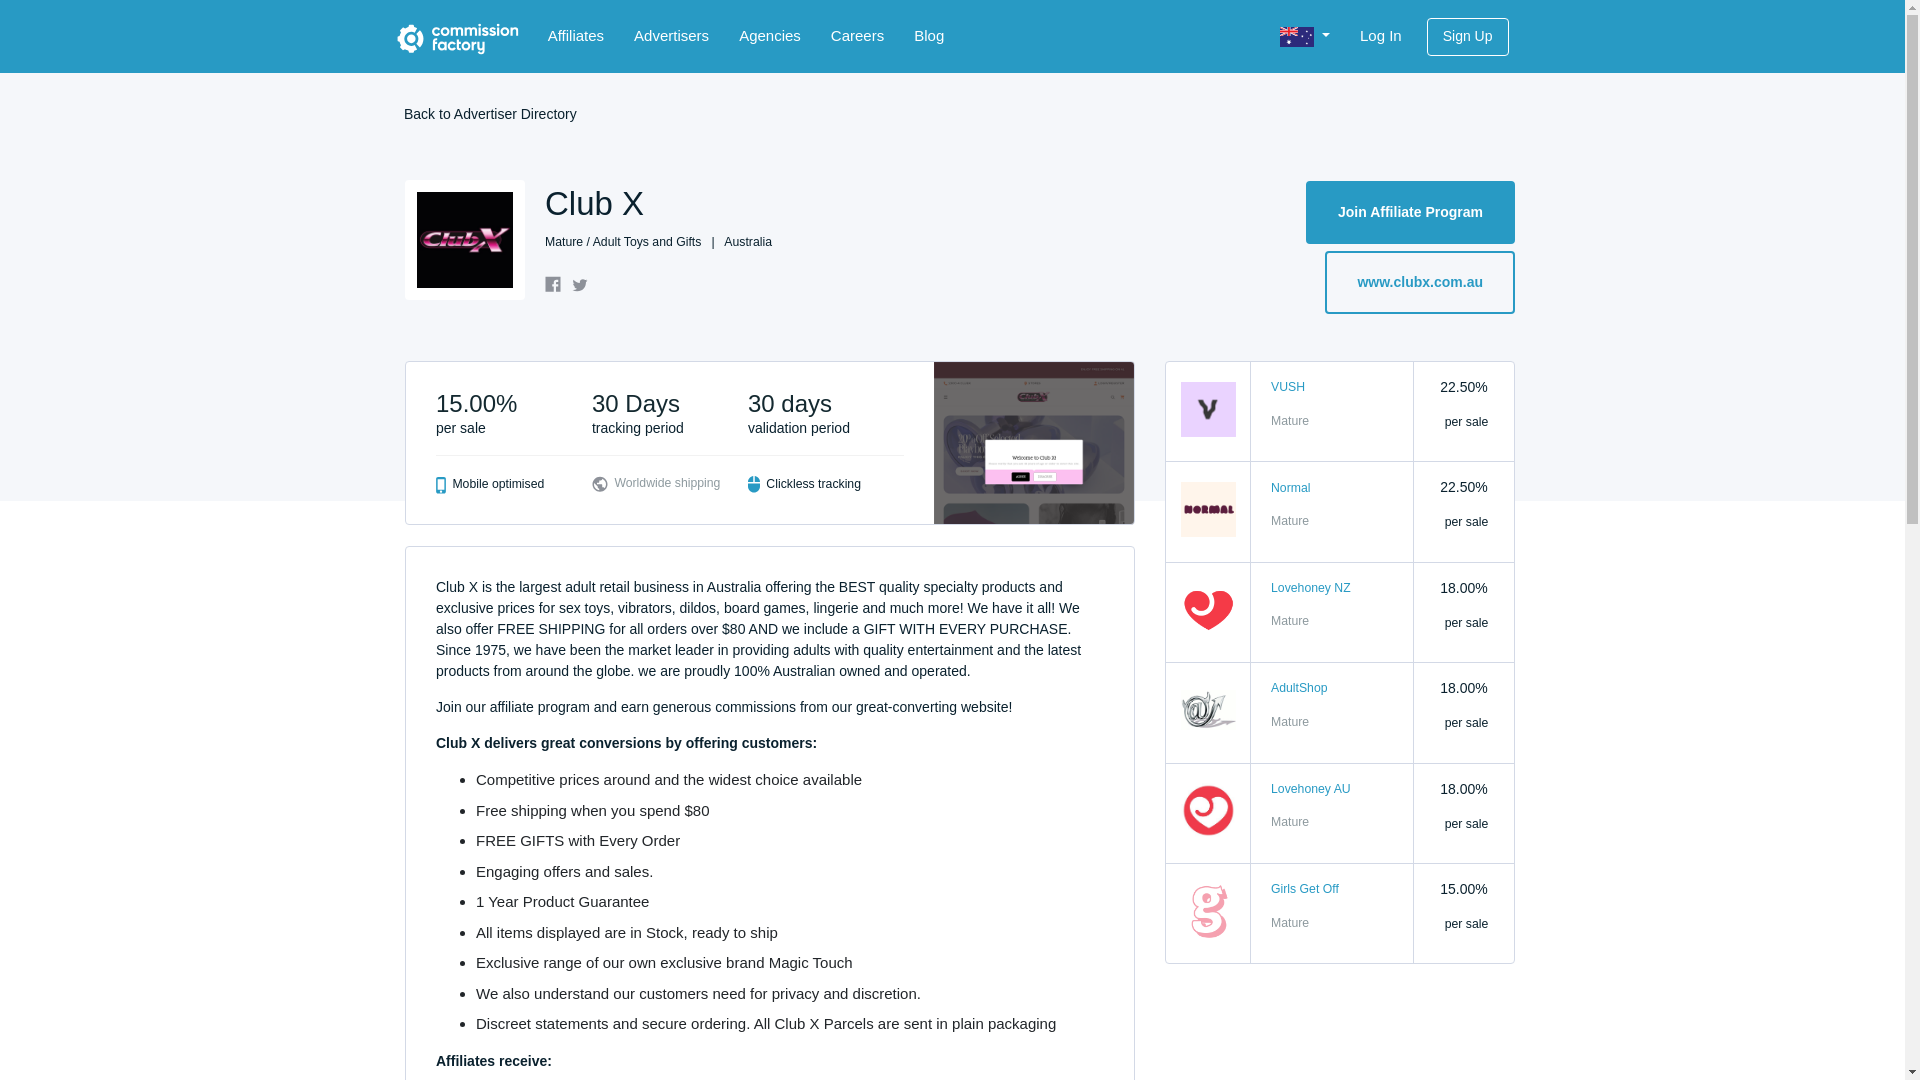 This screenshot has height=1080, width=1920. Describe the element at coordinates (770, 36) in the screenshot. I see `Agencies` at that location.